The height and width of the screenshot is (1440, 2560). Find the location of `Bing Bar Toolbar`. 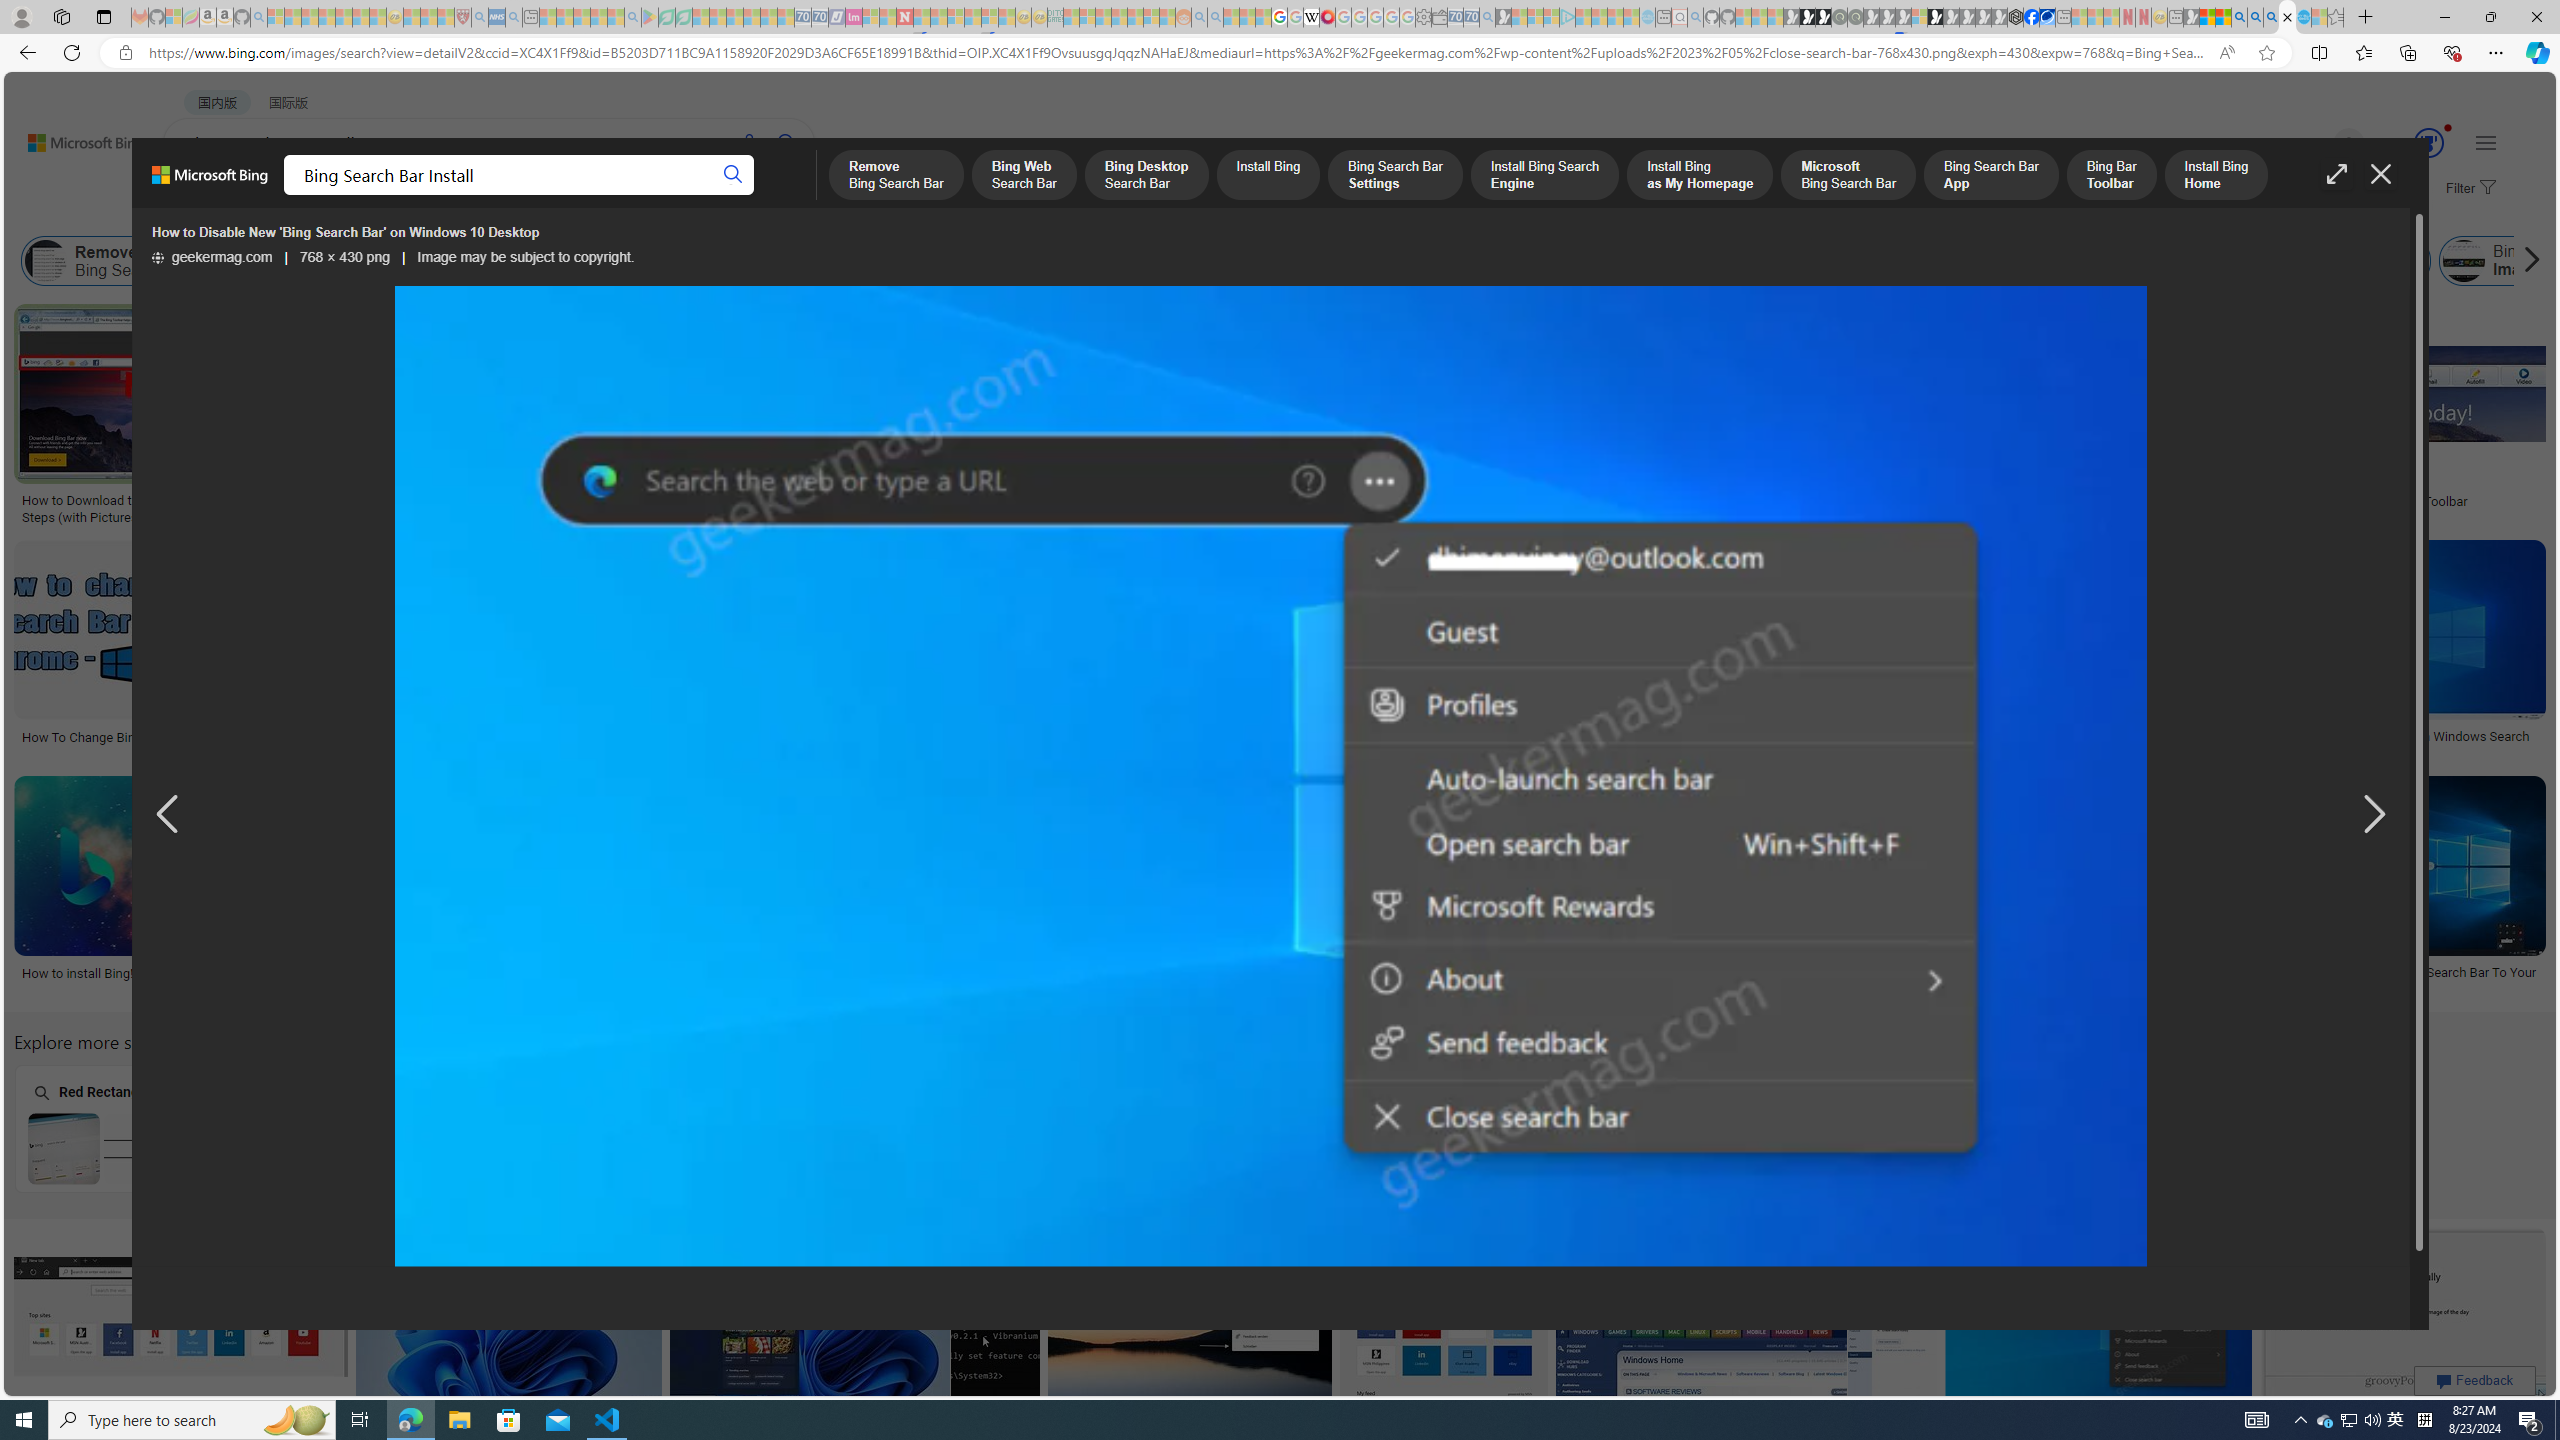

Bing Bar Toolbar is located at coordinates (1842, 261).